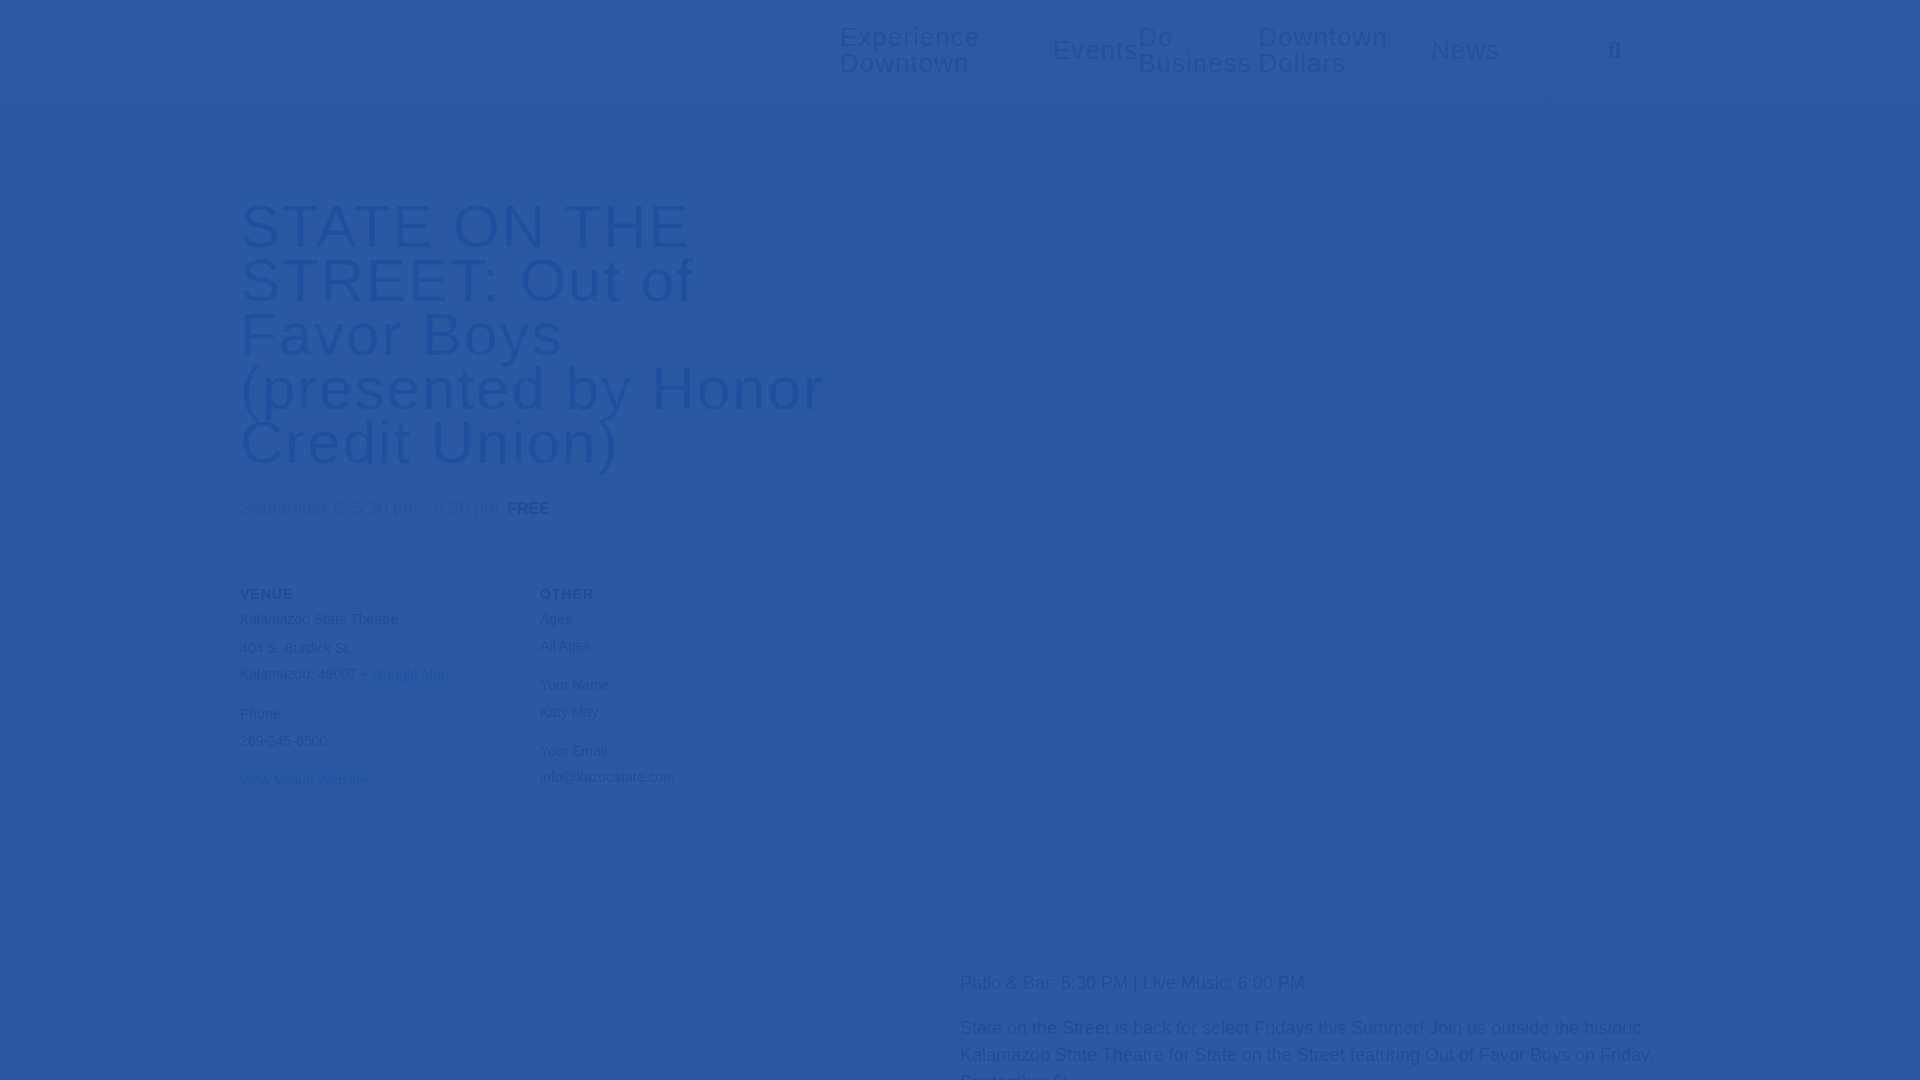  Describe the element at coordinates (1322, 49) in the screenshot. I see `Downtown Dollars` at that location.